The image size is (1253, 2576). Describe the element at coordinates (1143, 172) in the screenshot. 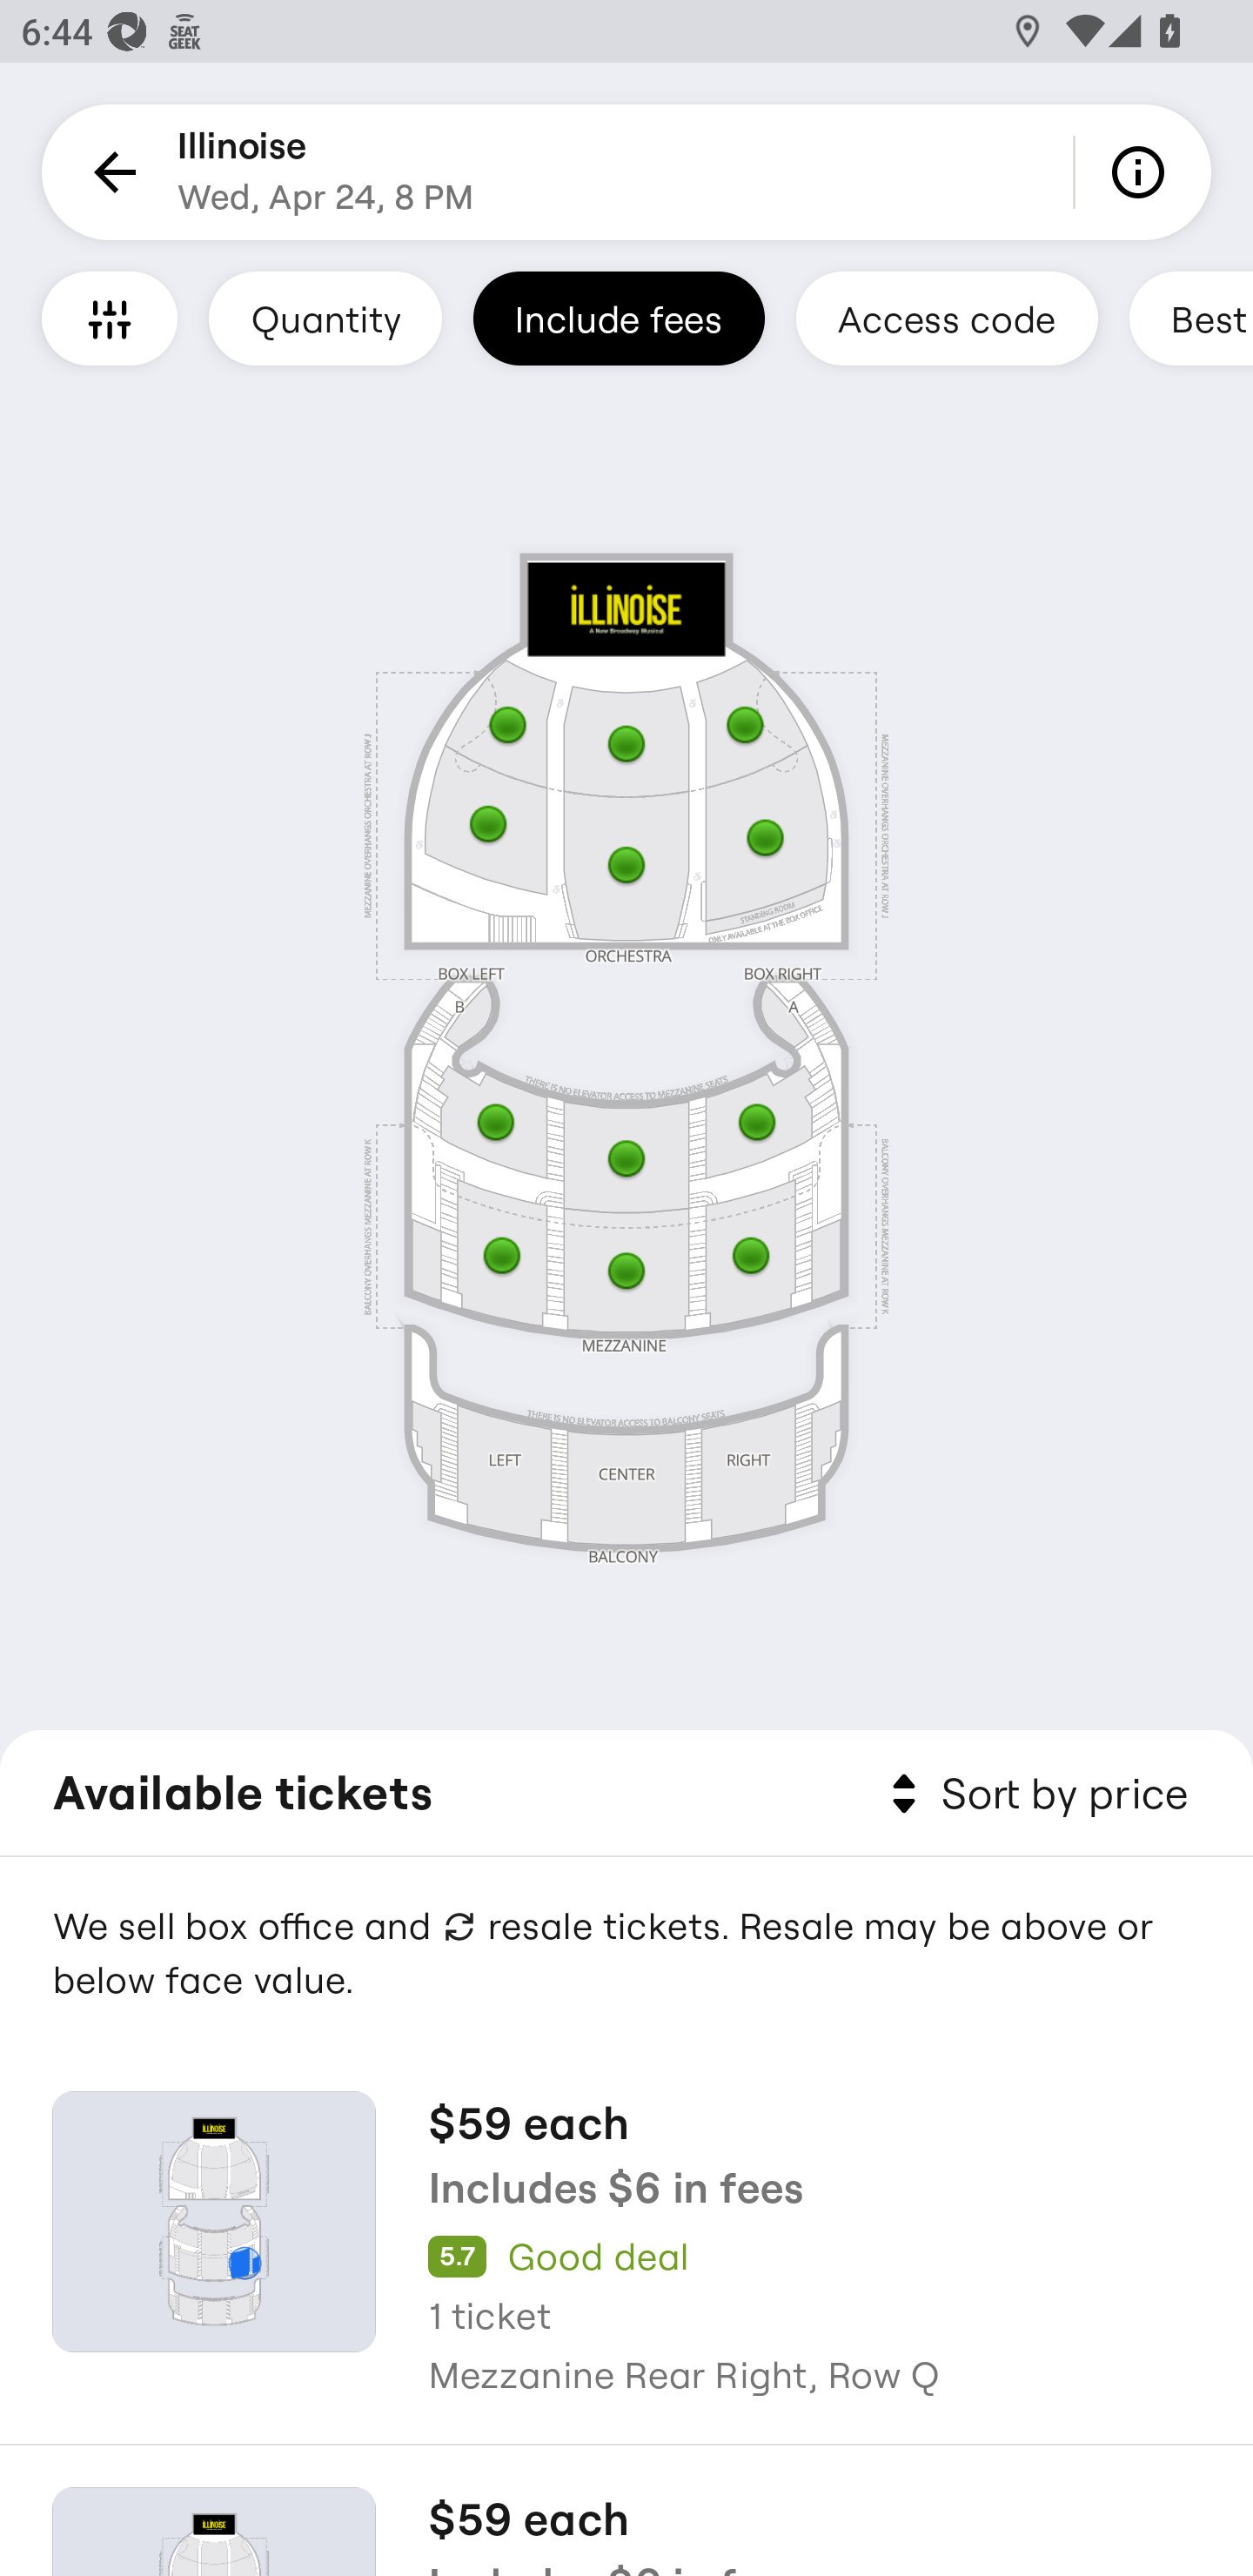

I see `Info` at that location.